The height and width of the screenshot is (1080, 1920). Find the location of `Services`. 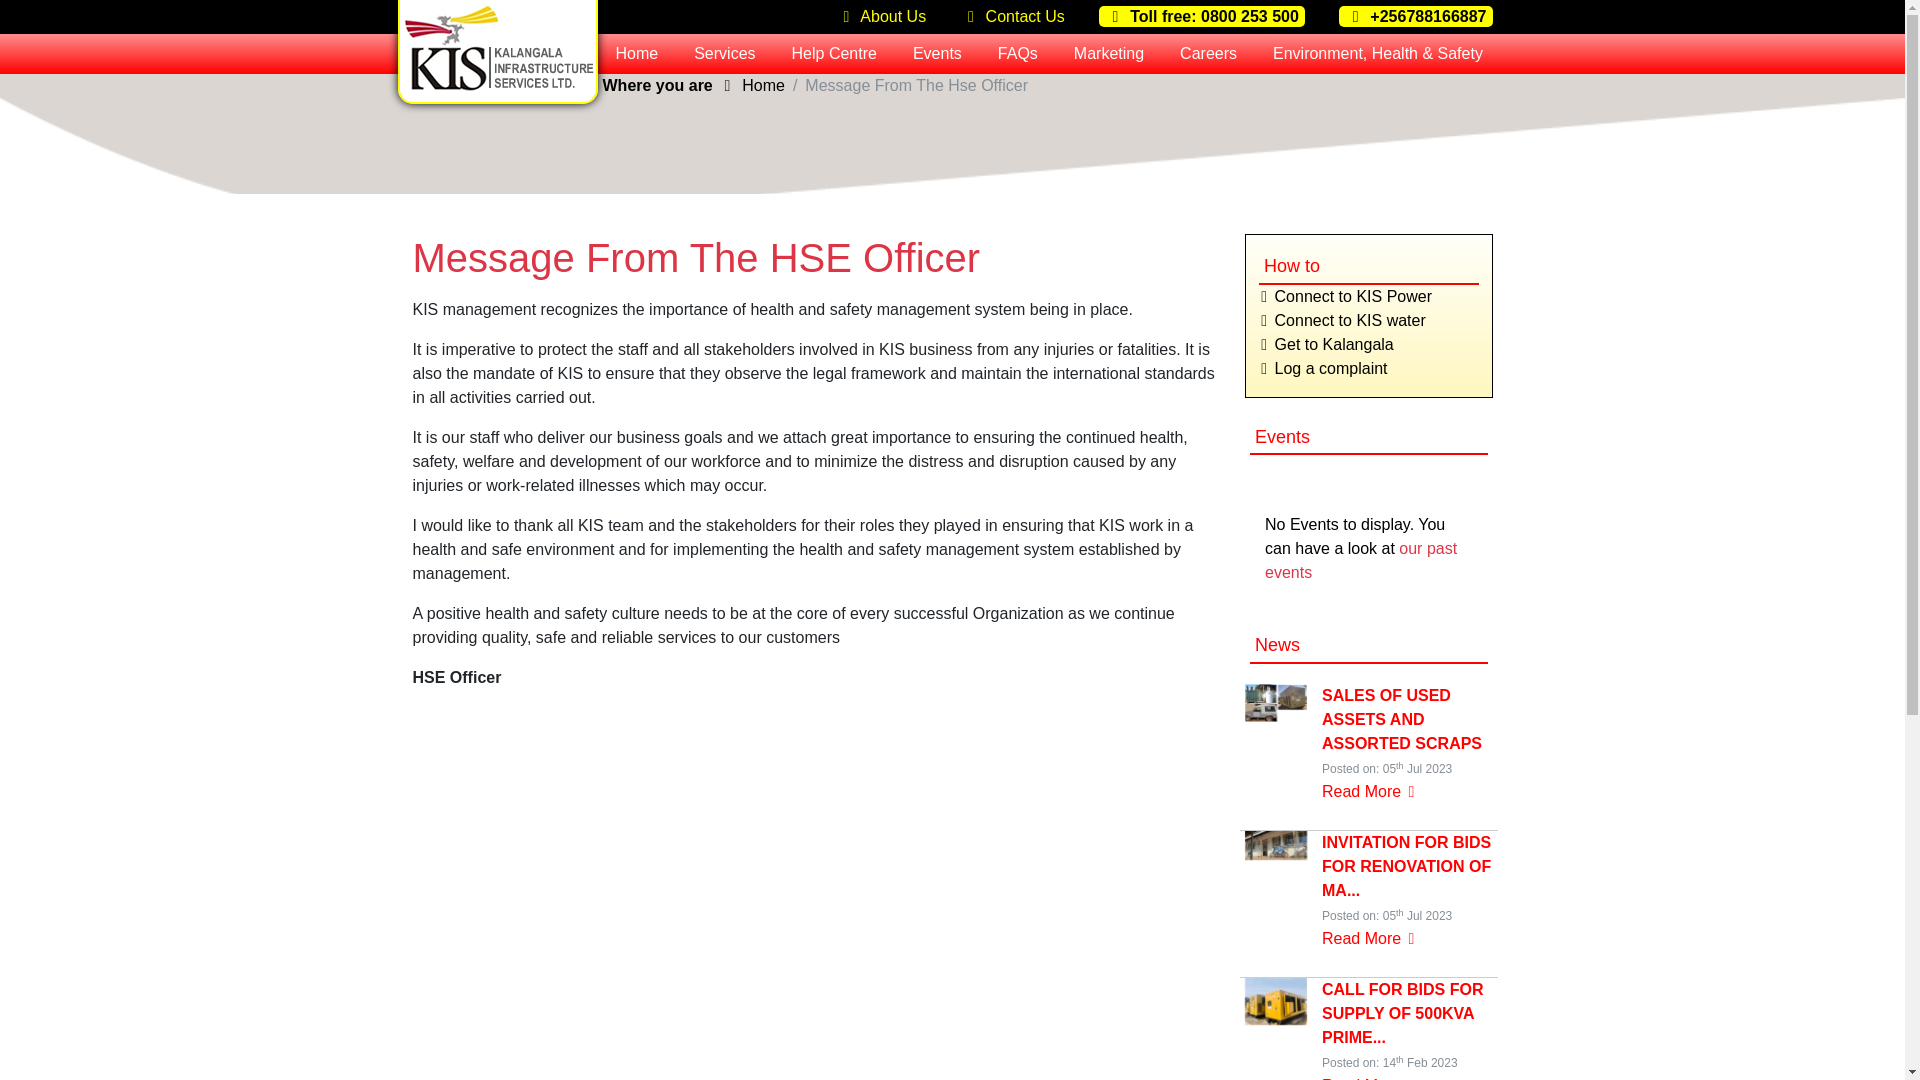

Services is located at coordinates (724, 54).